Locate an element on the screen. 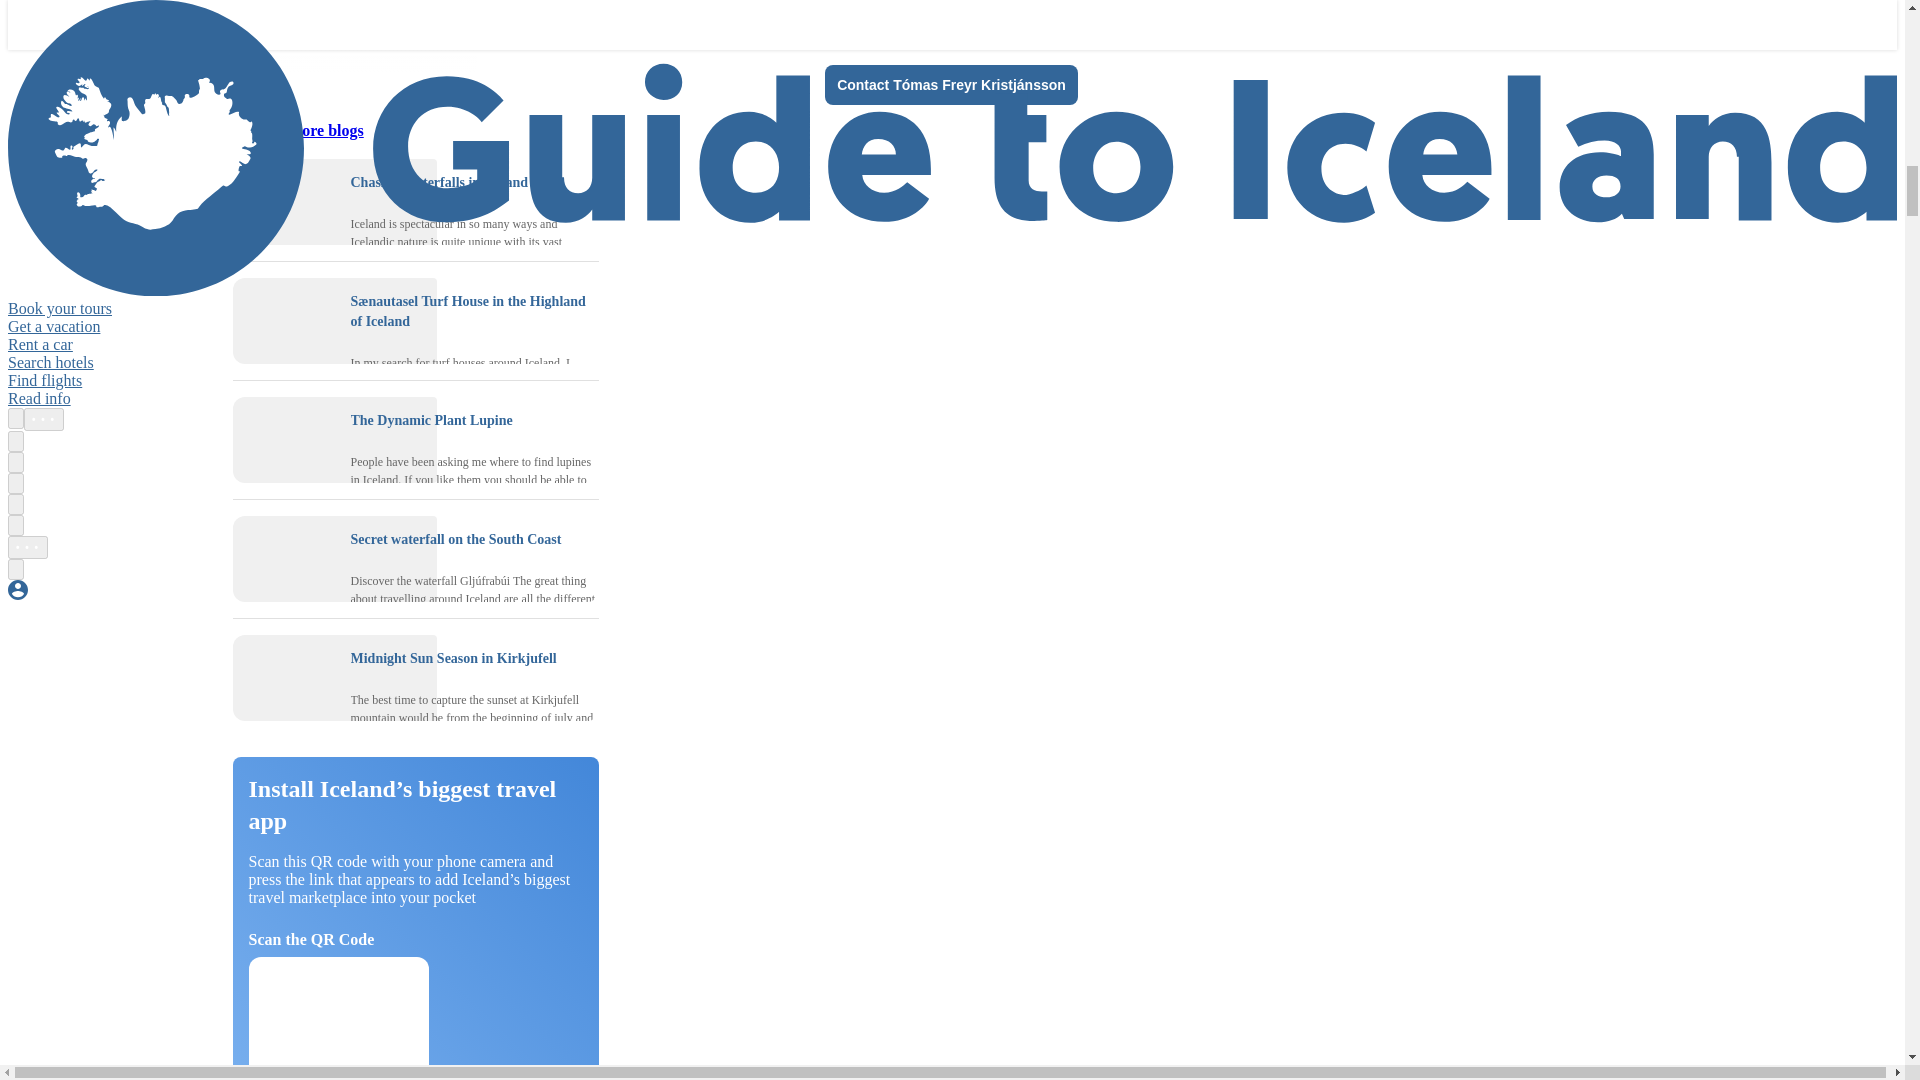  Top 10 Most Beautiful Waterfalls in Iceland is located at coordinates (674, 18).